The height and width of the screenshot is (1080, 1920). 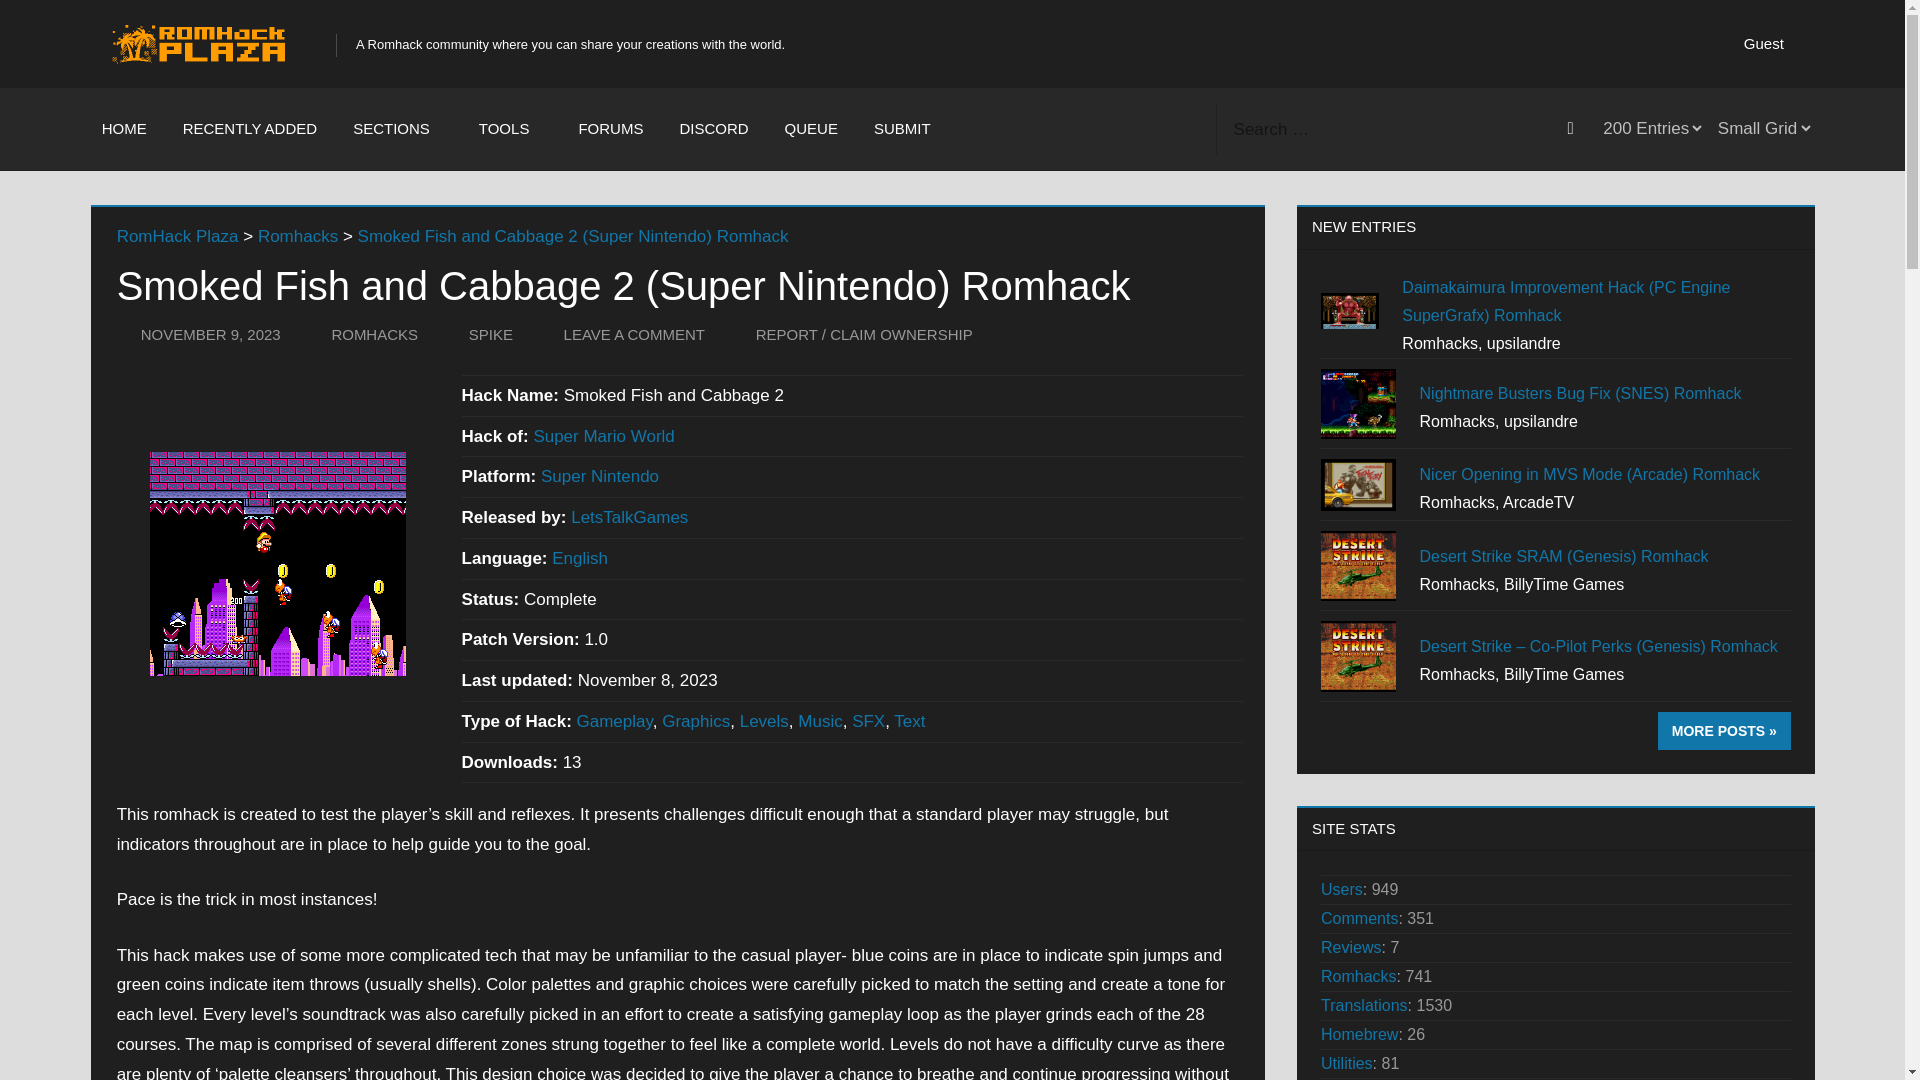 What do you see at coordinates (374, 334) in the screenshot?
I see `ROMHACKS` at bounding box center [374, 334].